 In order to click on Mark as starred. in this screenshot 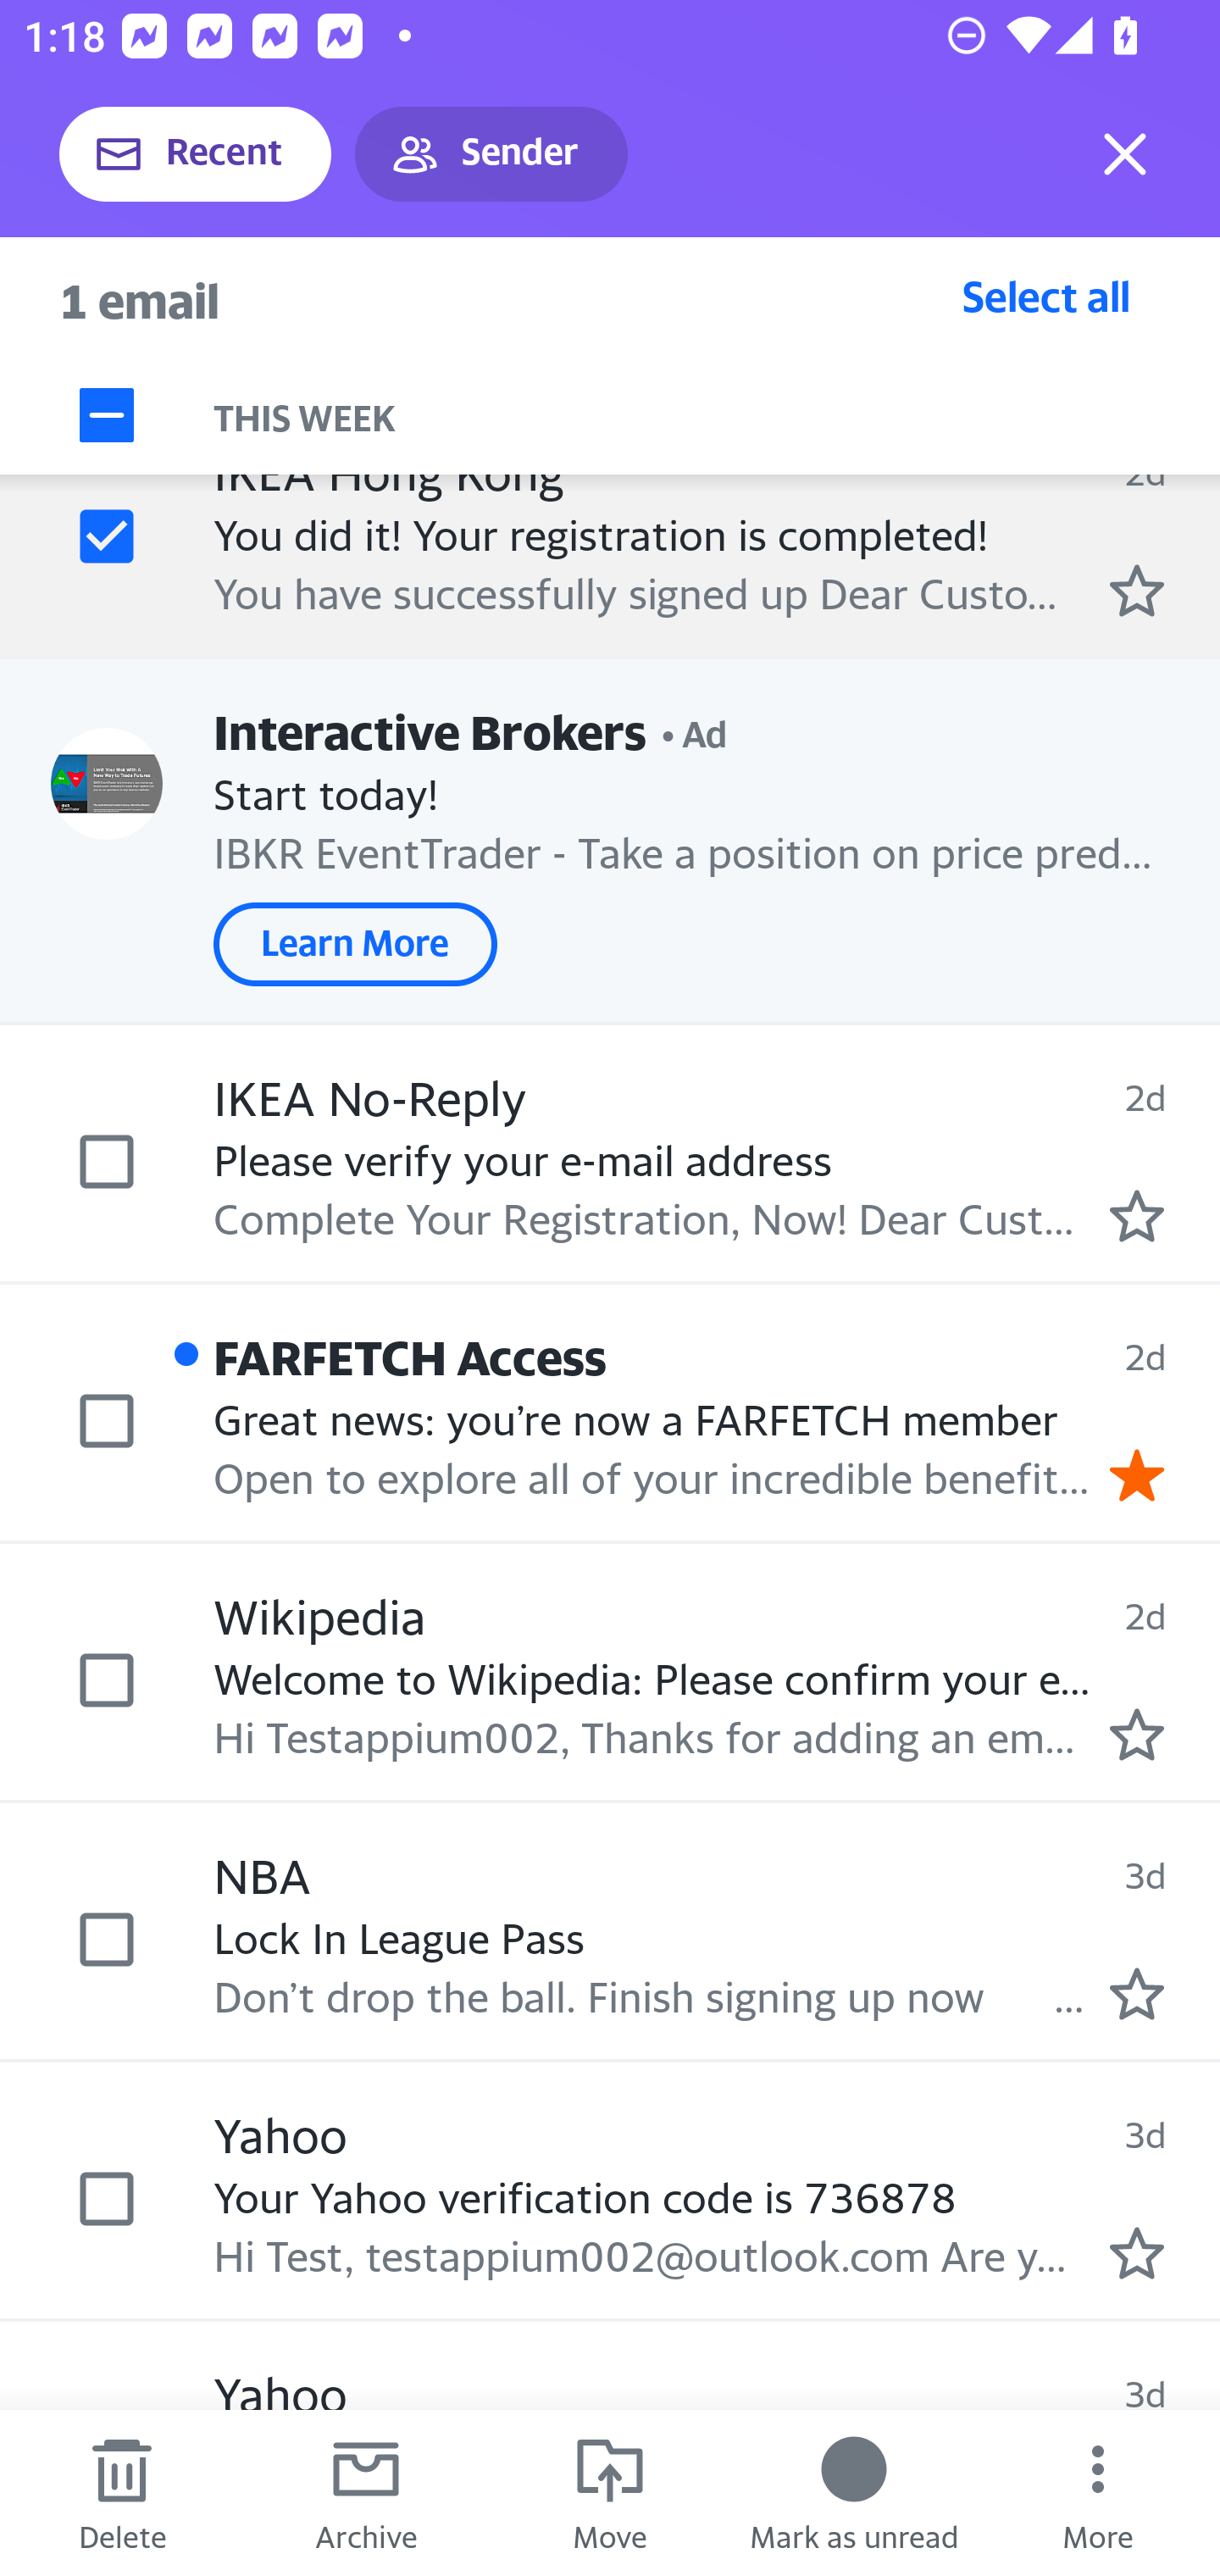, I will do `click(1137, 2252)`.